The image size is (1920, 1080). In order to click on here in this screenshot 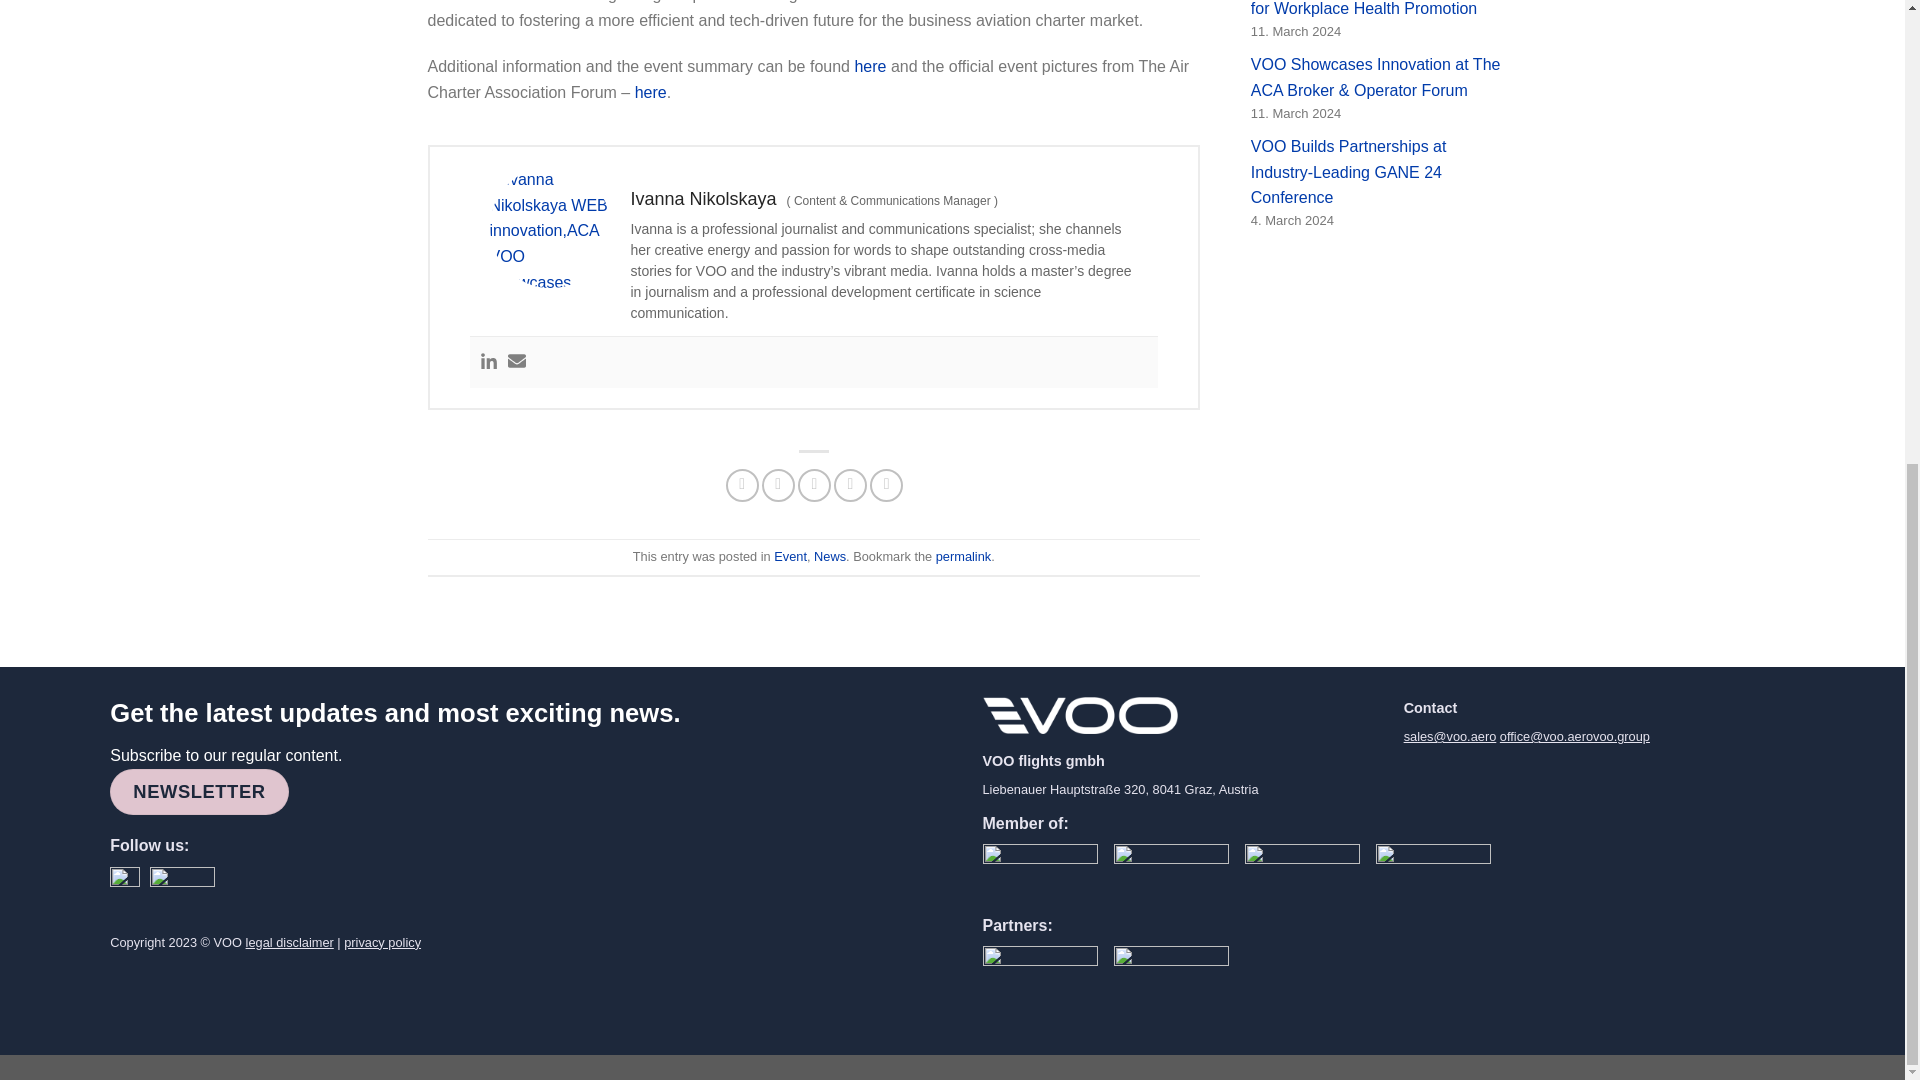, I will do `click(870, 66)`.